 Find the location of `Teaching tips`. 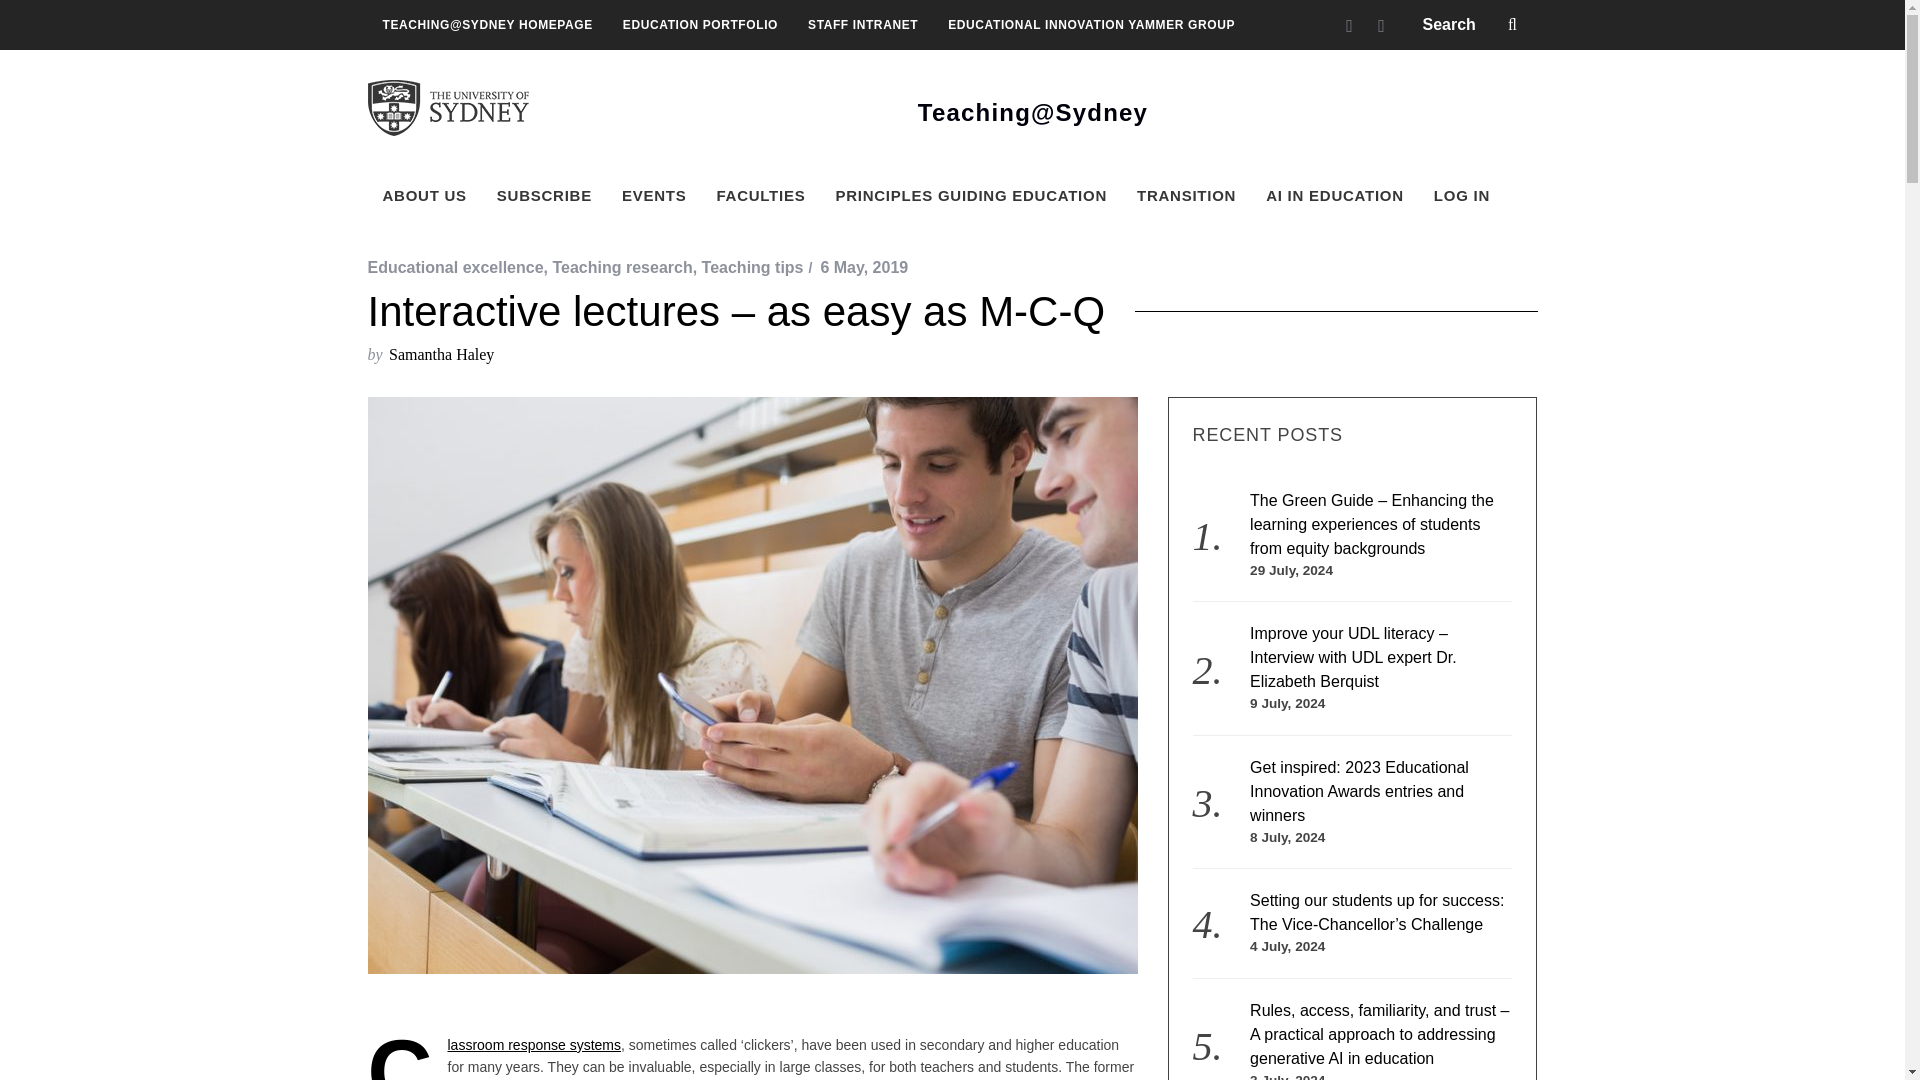

Teaching tips is located at coordinates (753, 268).